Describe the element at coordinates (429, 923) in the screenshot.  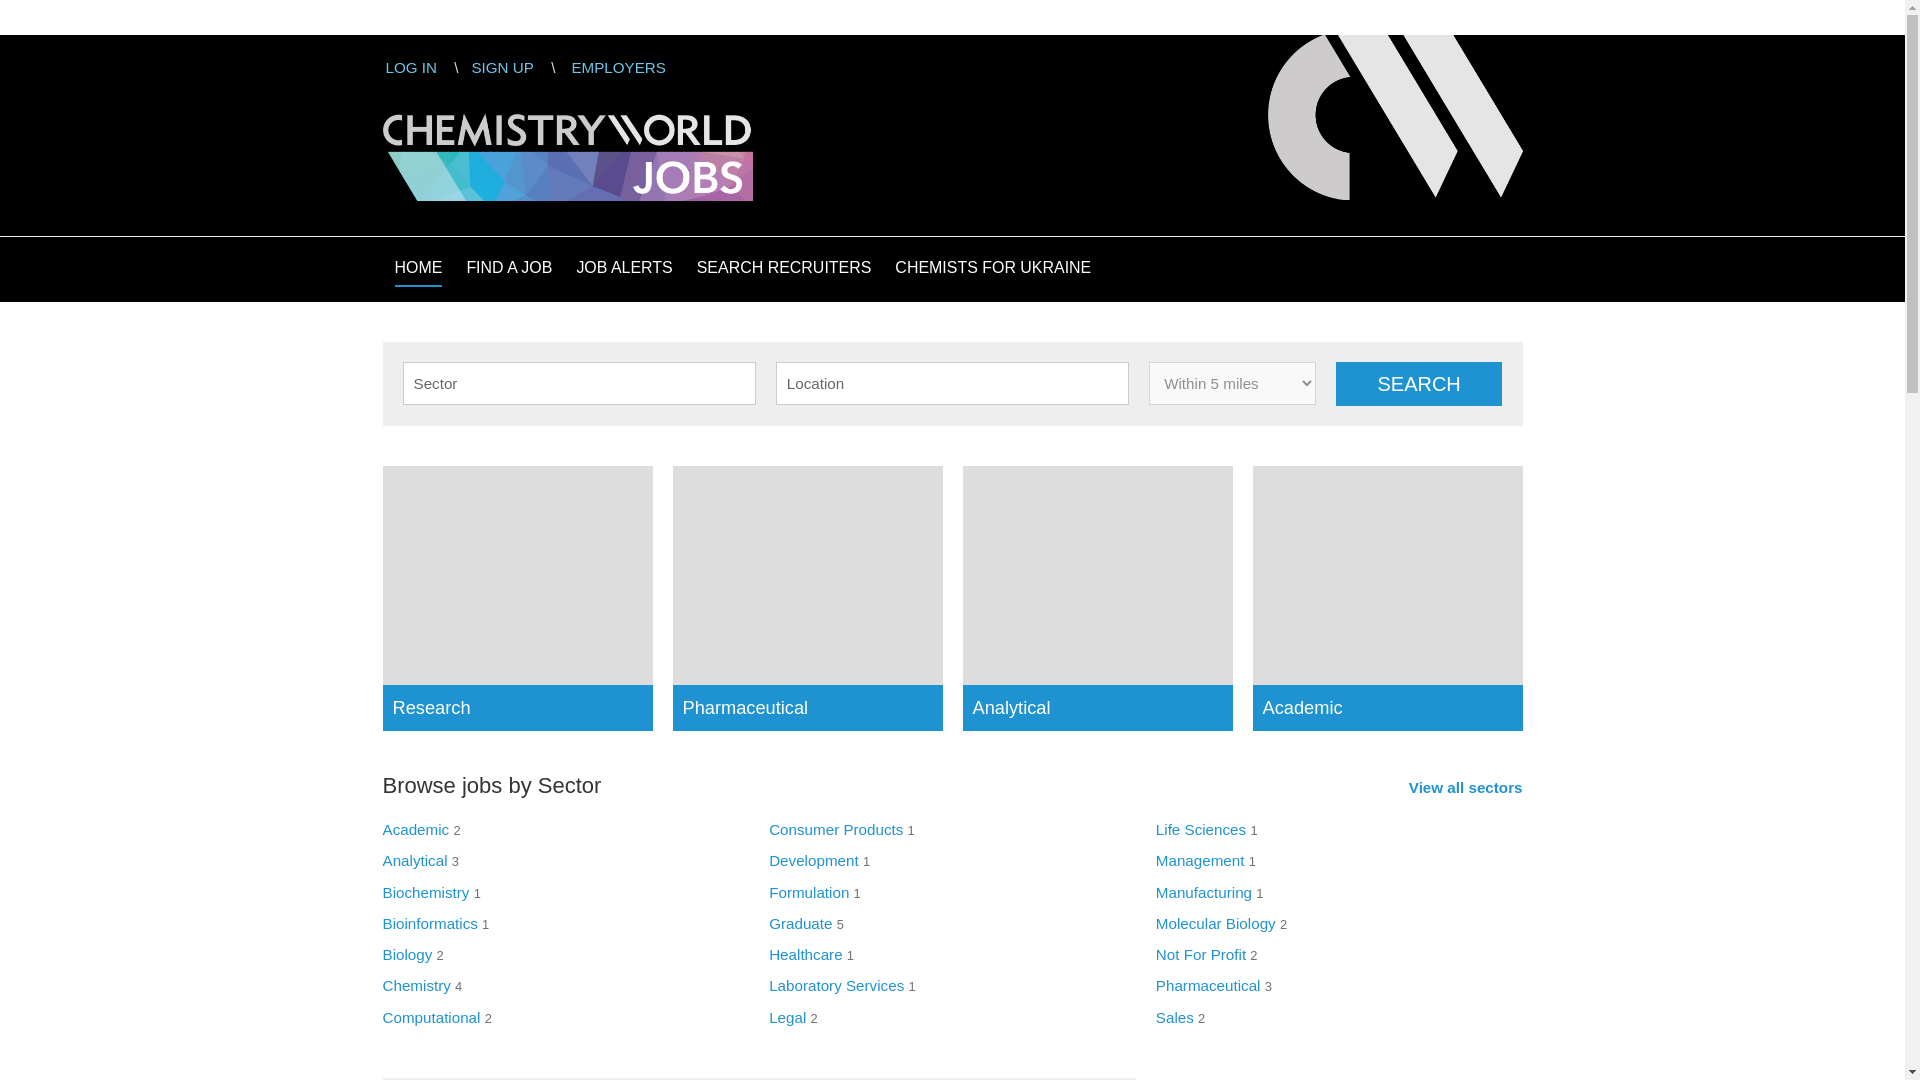
I see `Bioinformatics` at that location.